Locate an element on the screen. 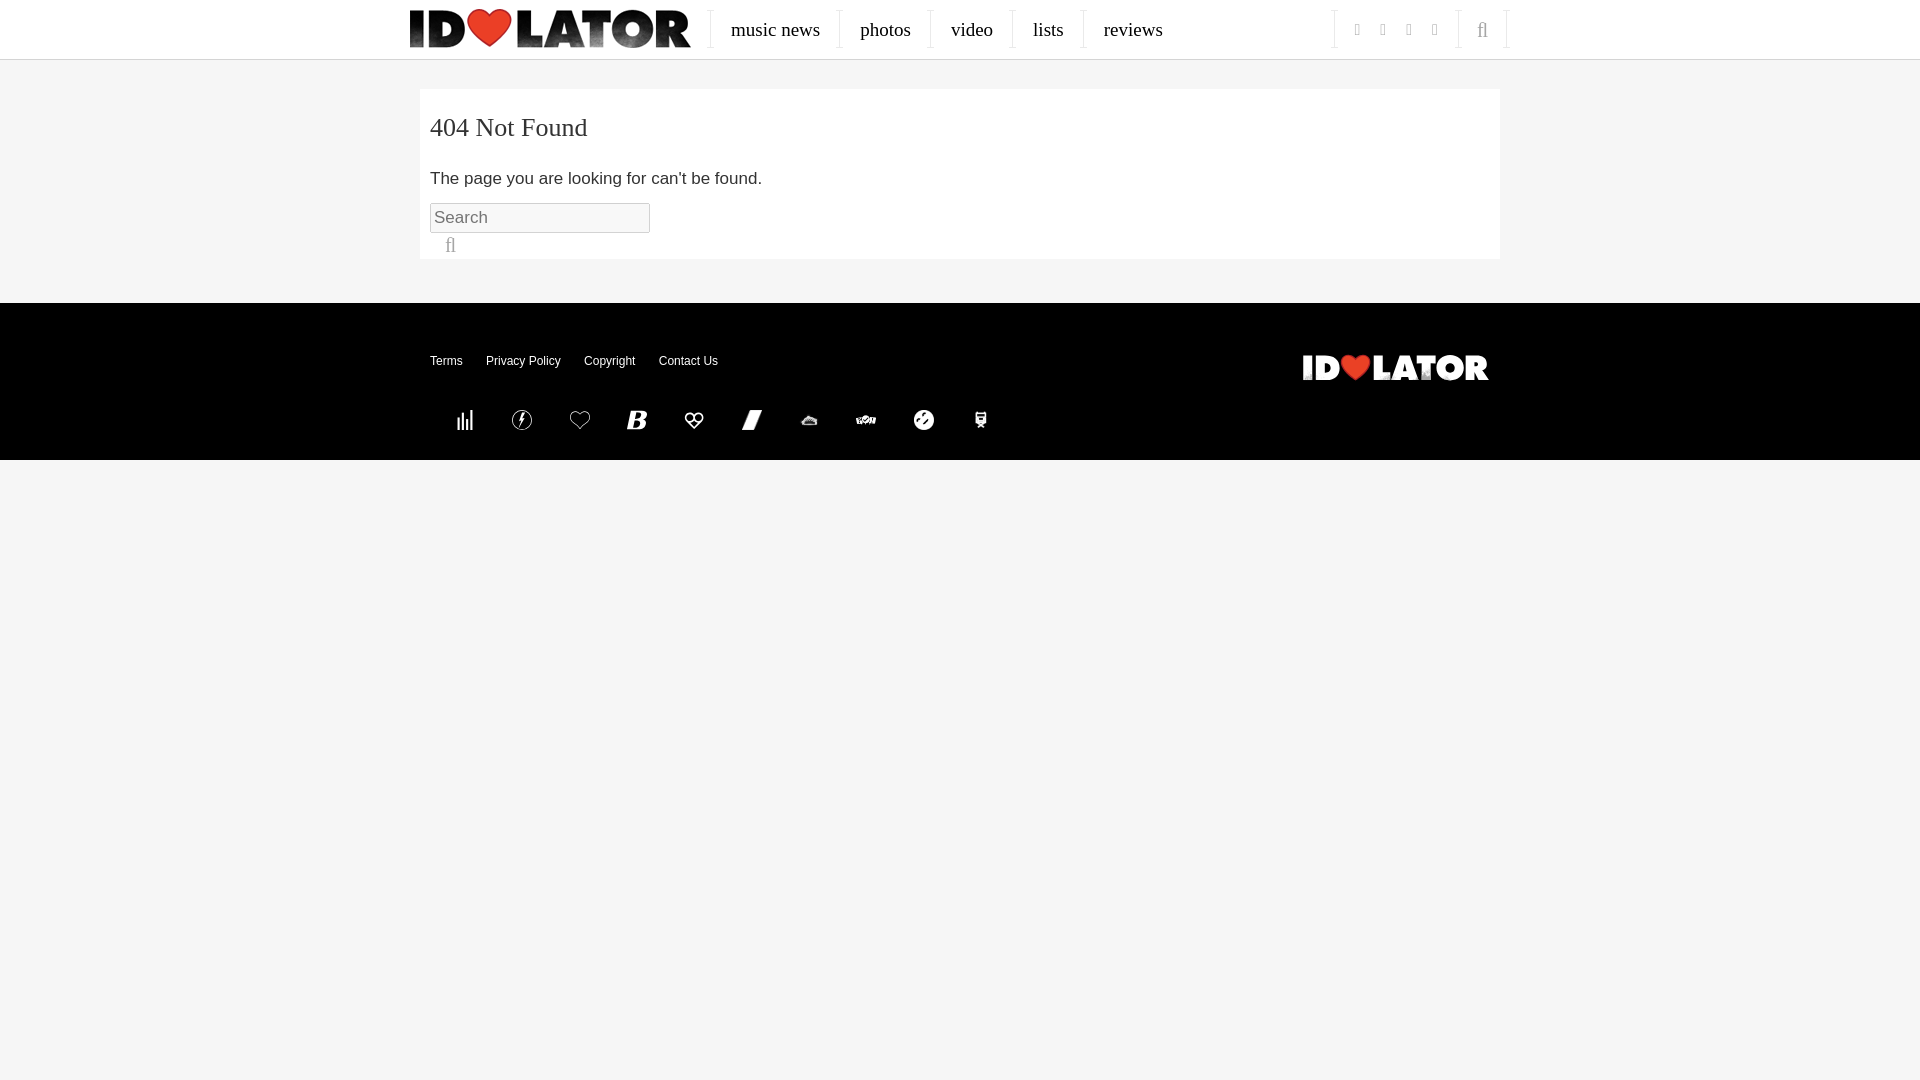 This screenshot has width=1920, height=1080. Quizscape is located at coordinates (866, 419).